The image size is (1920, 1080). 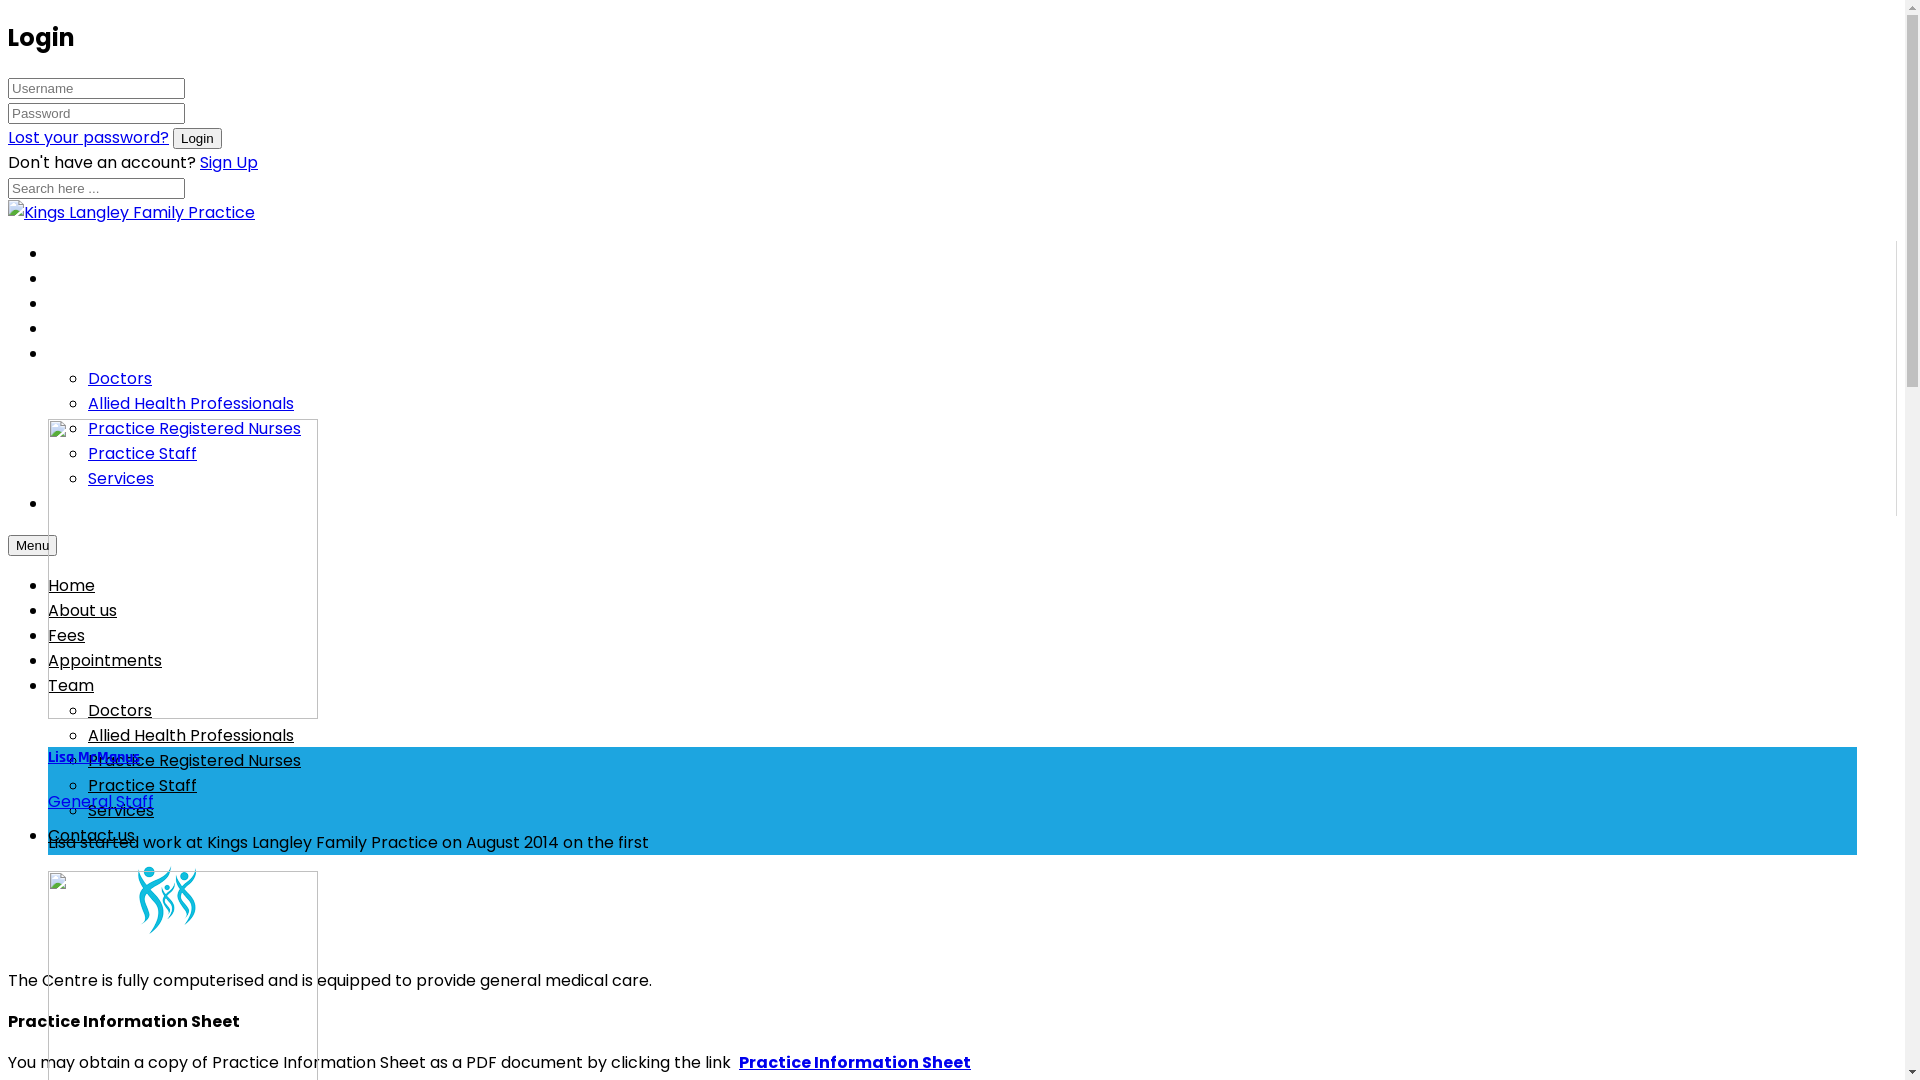 What do you see at coordinates (120, 710) in the screenshot?
I see `Doctors` at bounding box center [120, 710].